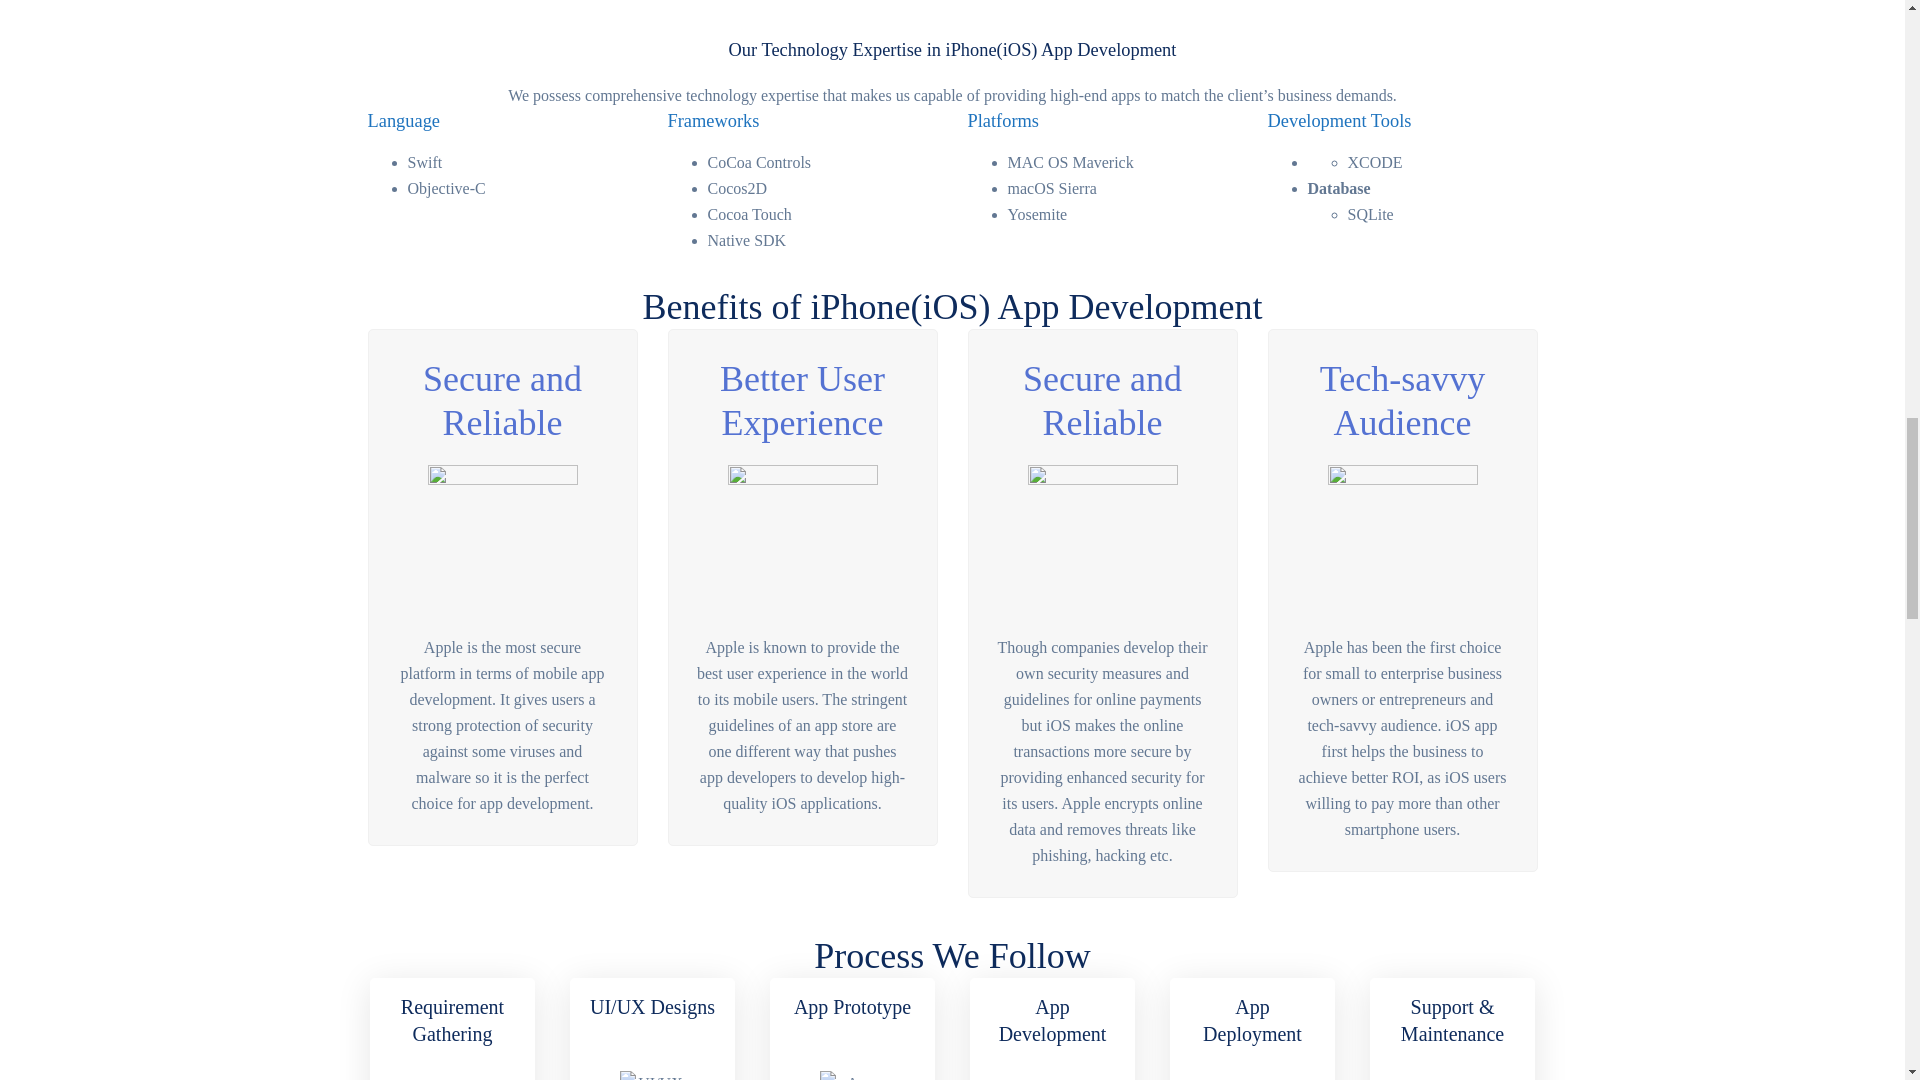 This screenshot has width=1920, height=1080. I want to click on user-experience-design-icon-0 - Techwarezen Pvt. Ltd., so click(802, 540).